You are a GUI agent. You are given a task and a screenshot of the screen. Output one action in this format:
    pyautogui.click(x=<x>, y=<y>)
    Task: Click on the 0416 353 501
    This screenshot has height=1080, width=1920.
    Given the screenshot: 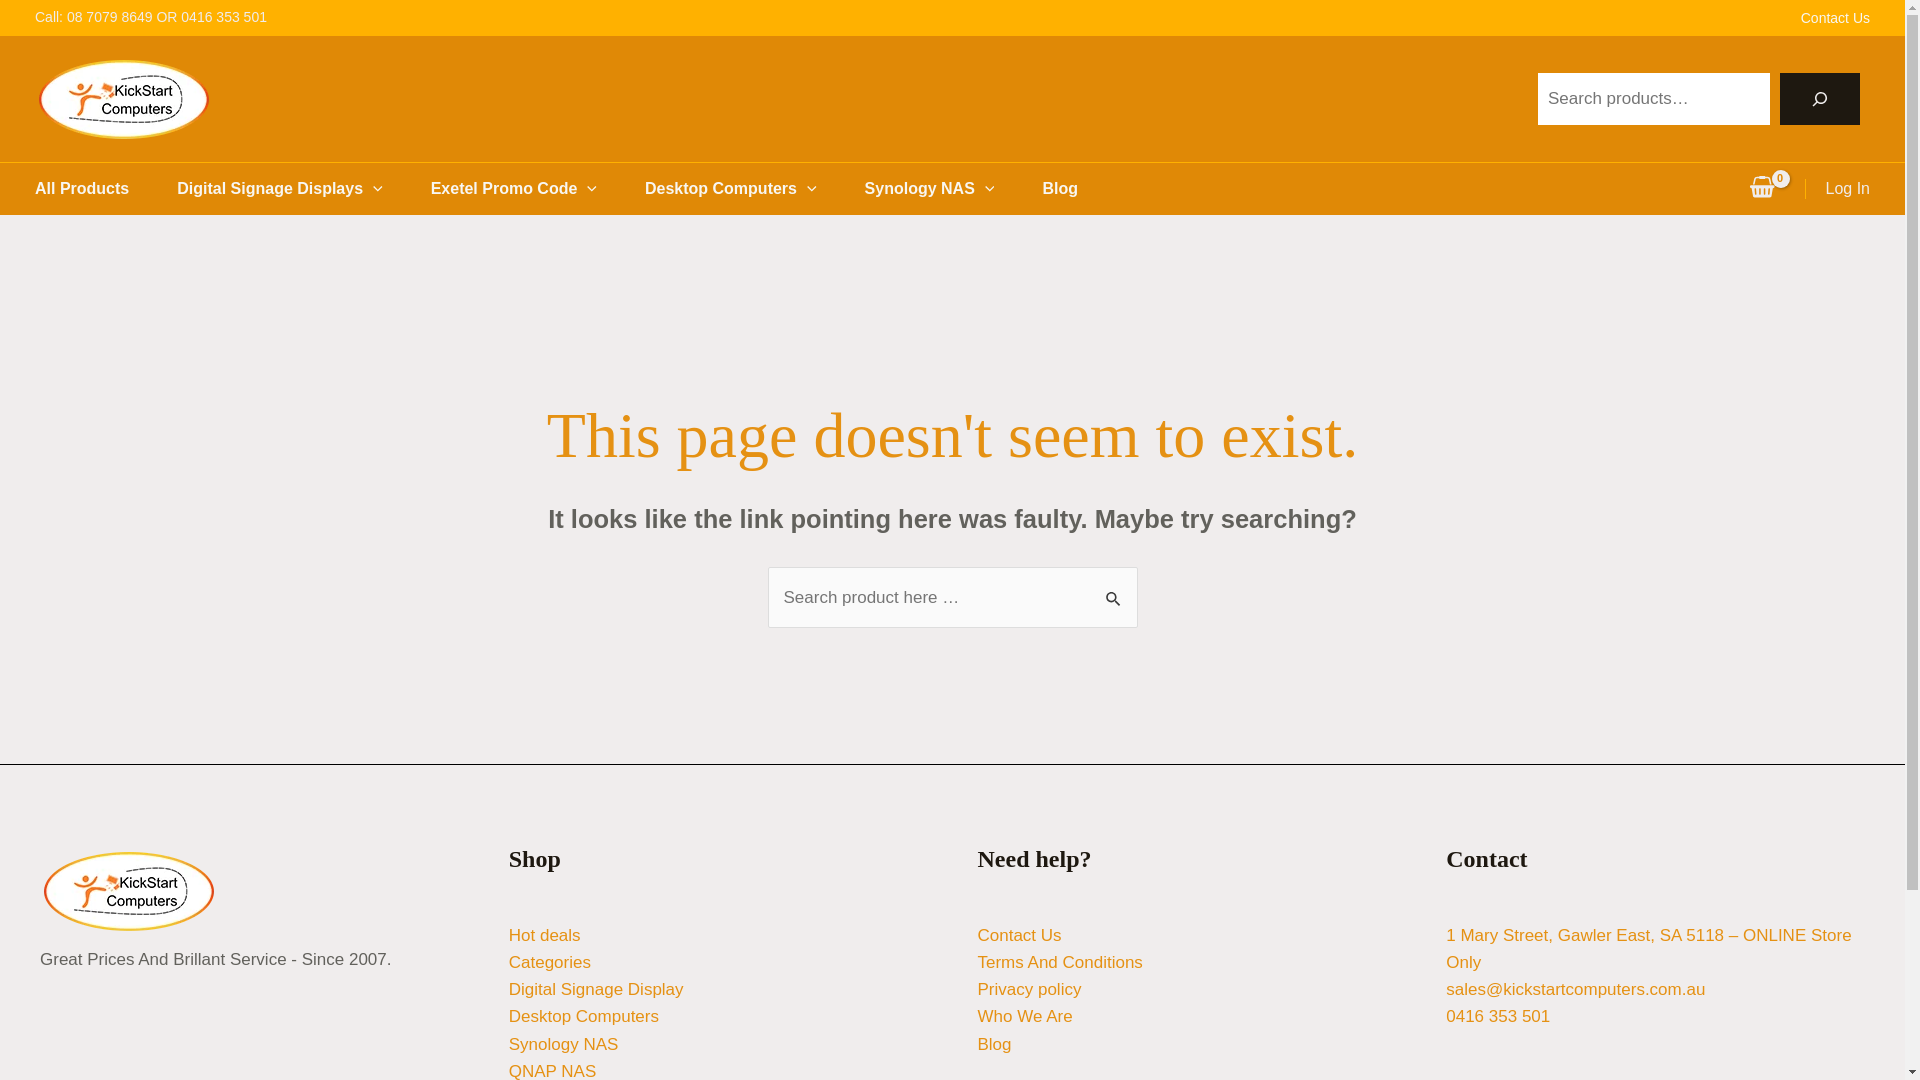 What is the action you would take?
    pyautogui.click(x=1498, y=1016)
    